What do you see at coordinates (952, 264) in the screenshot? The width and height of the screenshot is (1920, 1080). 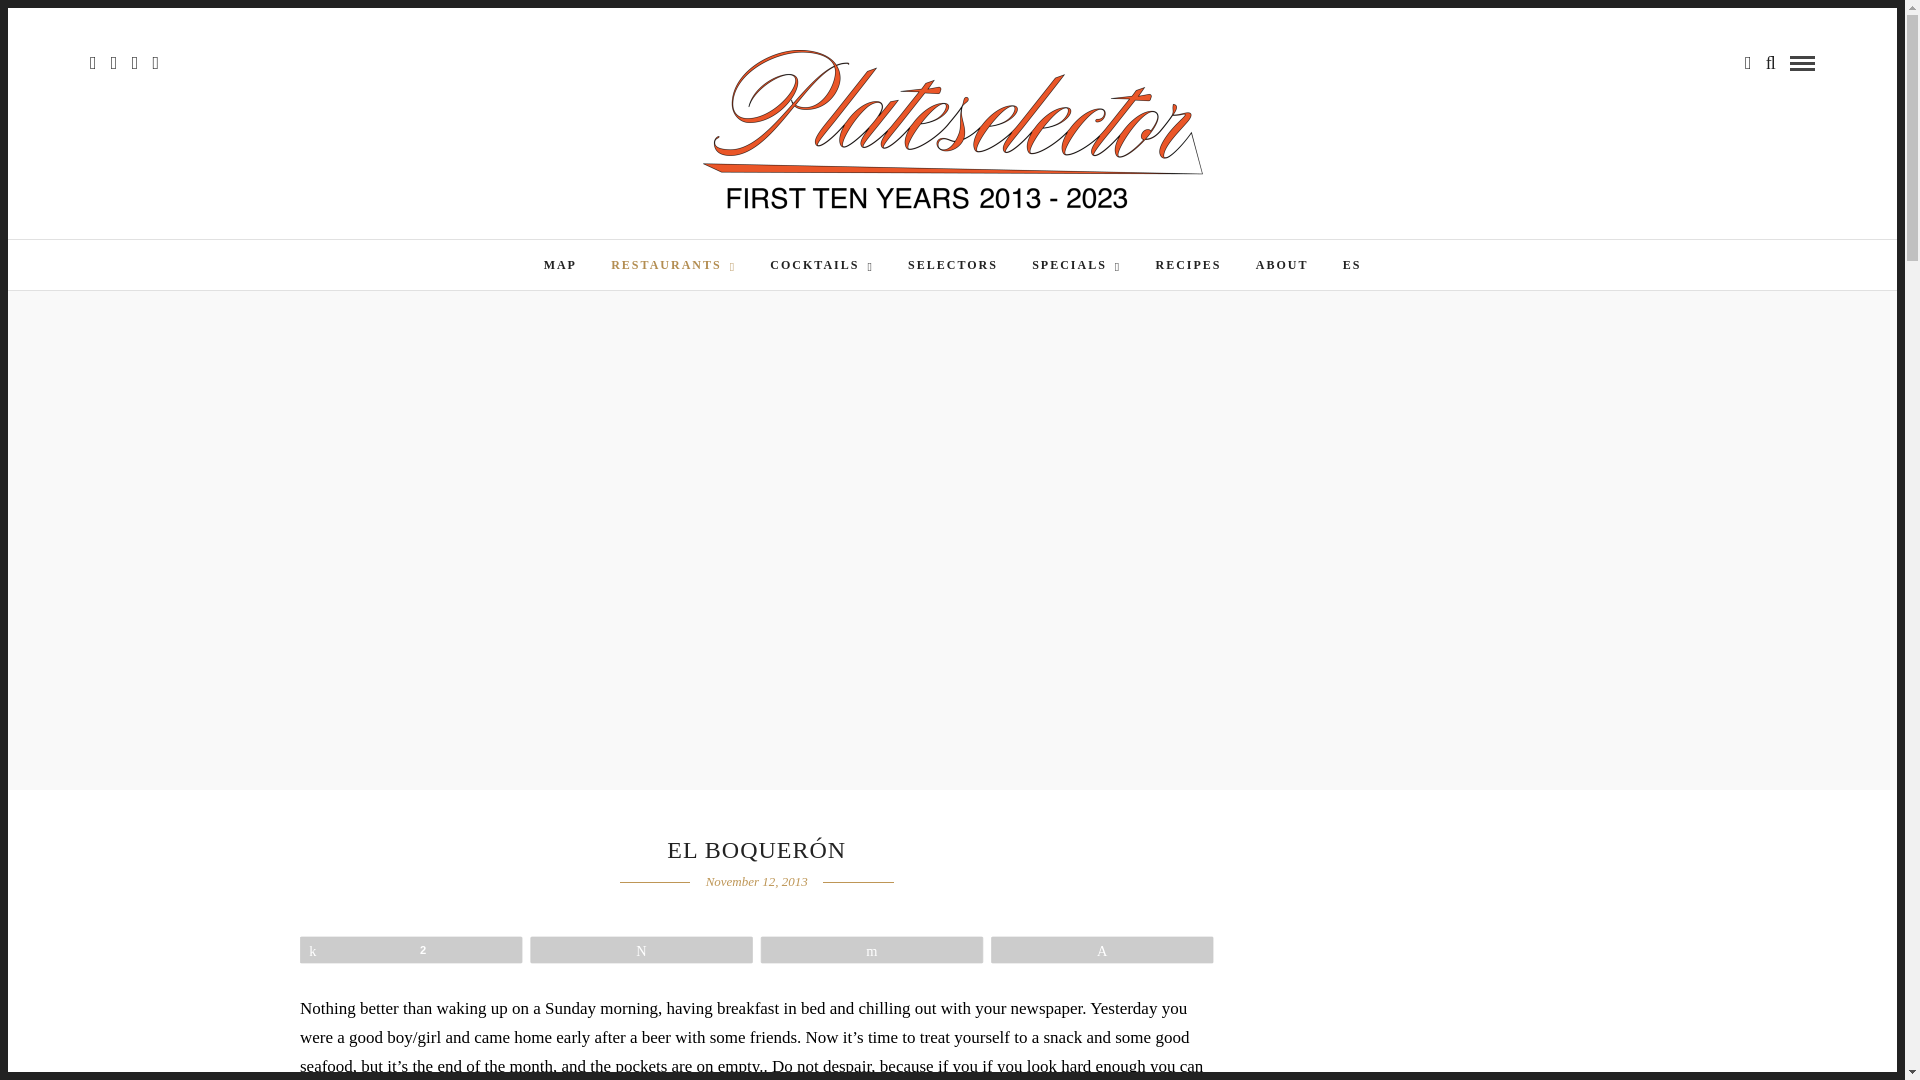 I see `SELECTORS` at bounding box center [952, 264].